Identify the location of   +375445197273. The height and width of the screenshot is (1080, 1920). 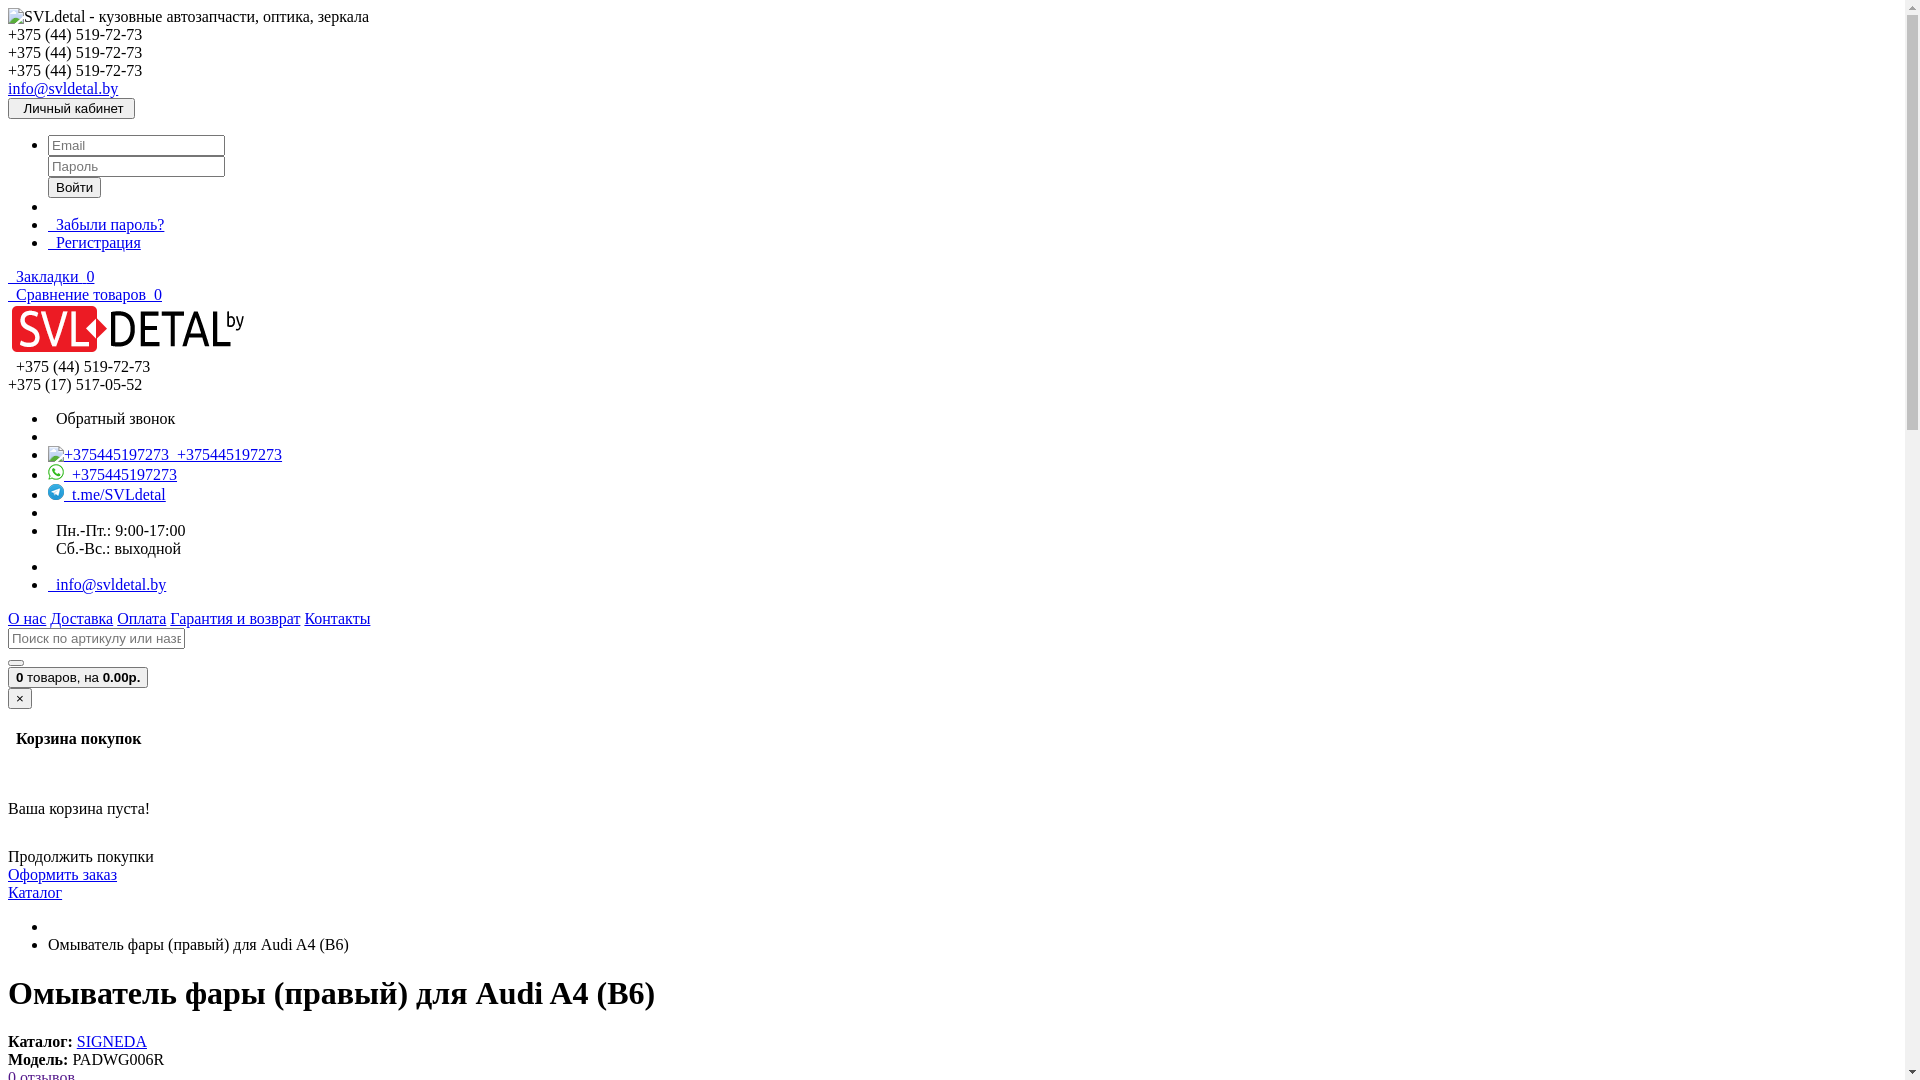
(165, 454).